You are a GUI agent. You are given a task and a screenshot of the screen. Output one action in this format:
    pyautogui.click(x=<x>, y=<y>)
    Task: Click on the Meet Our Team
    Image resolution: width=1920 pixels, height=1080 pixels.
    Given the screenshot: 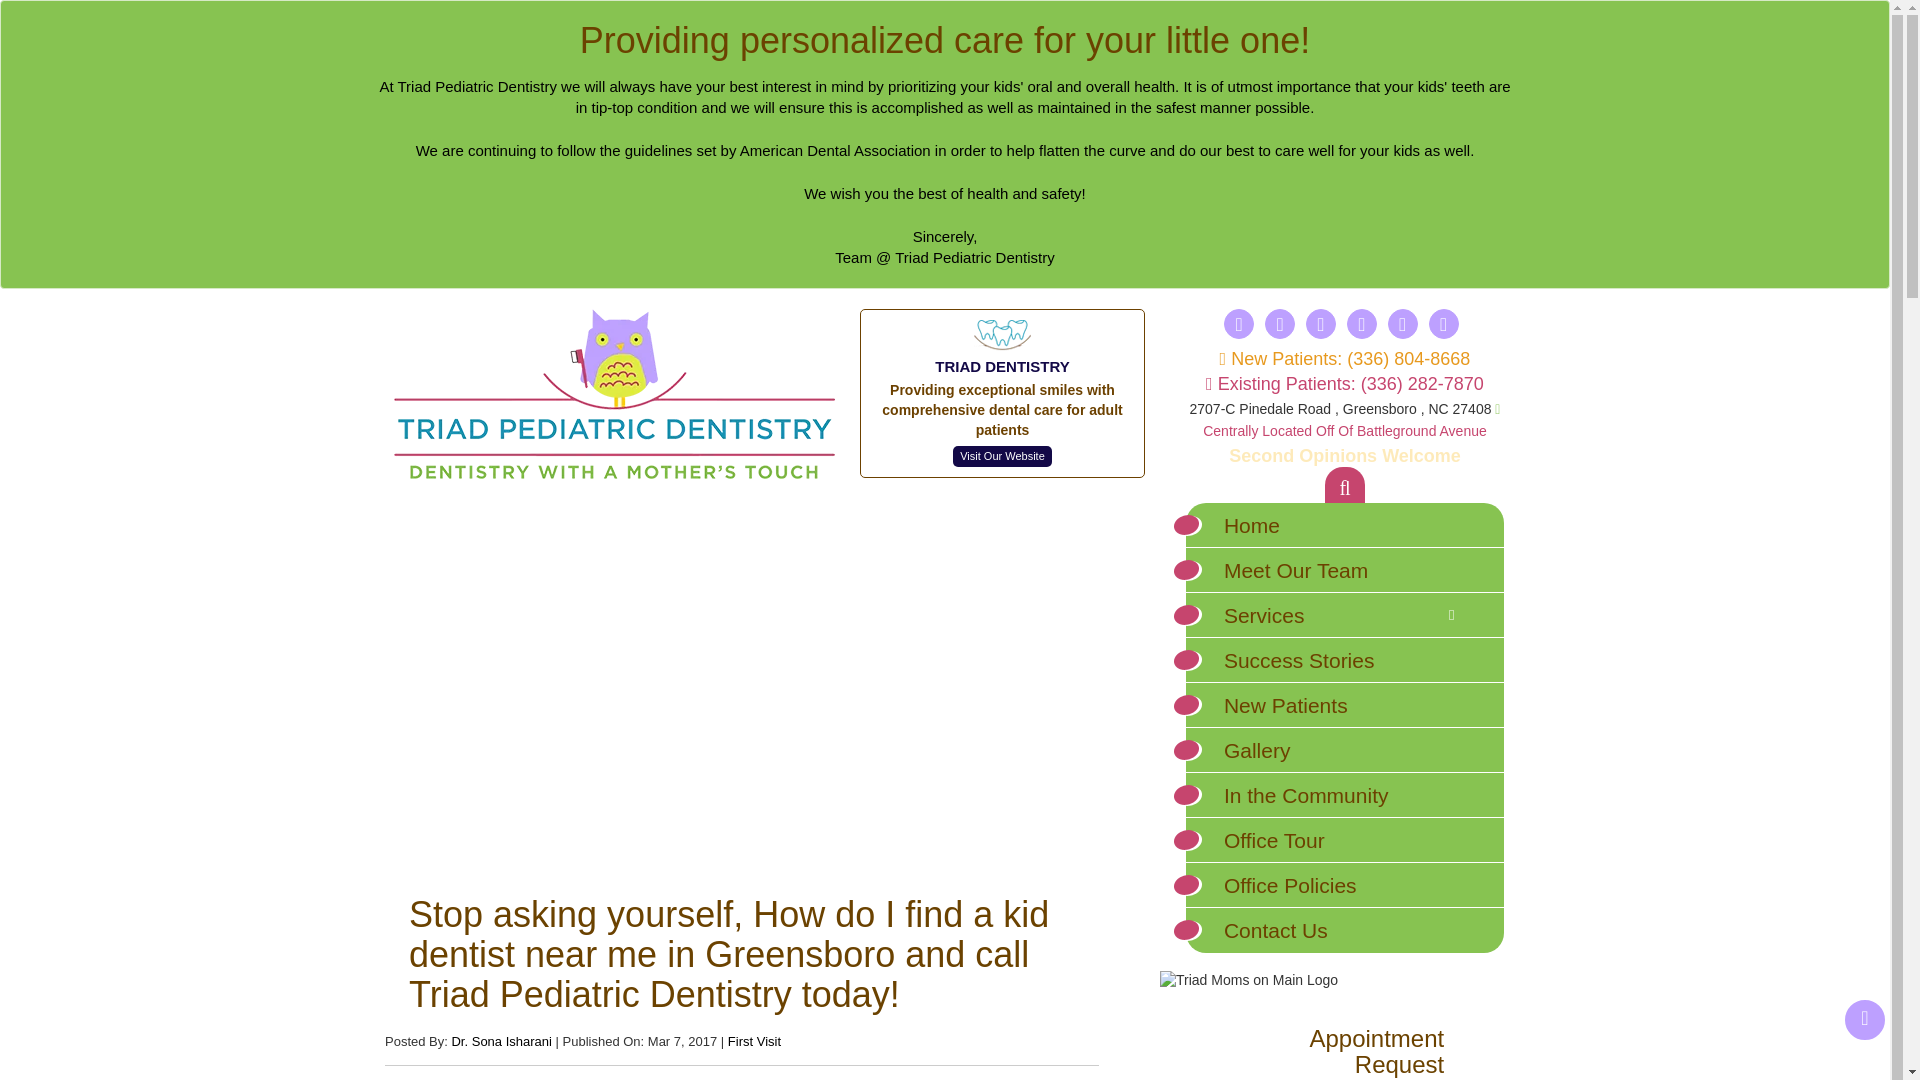 What is the action you would take?
    pyautogui.click(x=1344, y=570)
    